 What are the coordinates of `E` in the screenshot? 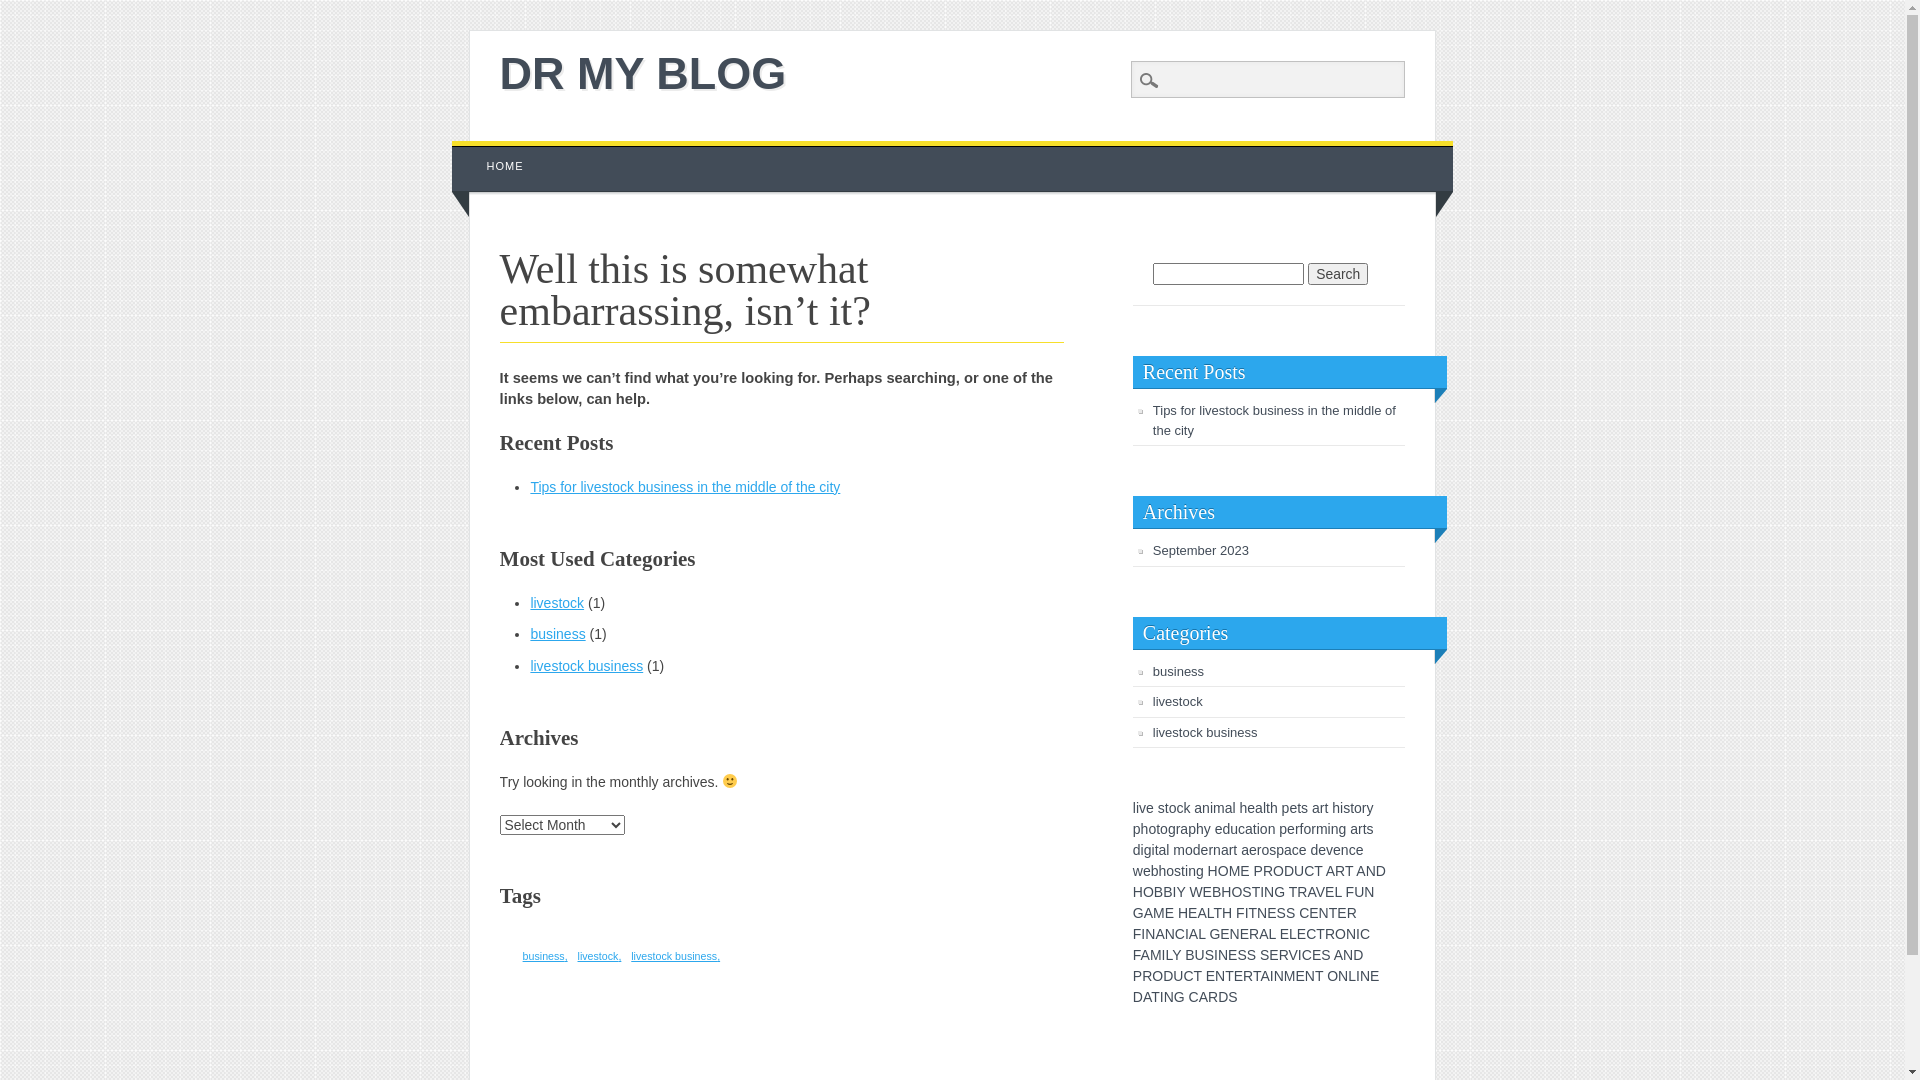 It's located at (1302, 934).